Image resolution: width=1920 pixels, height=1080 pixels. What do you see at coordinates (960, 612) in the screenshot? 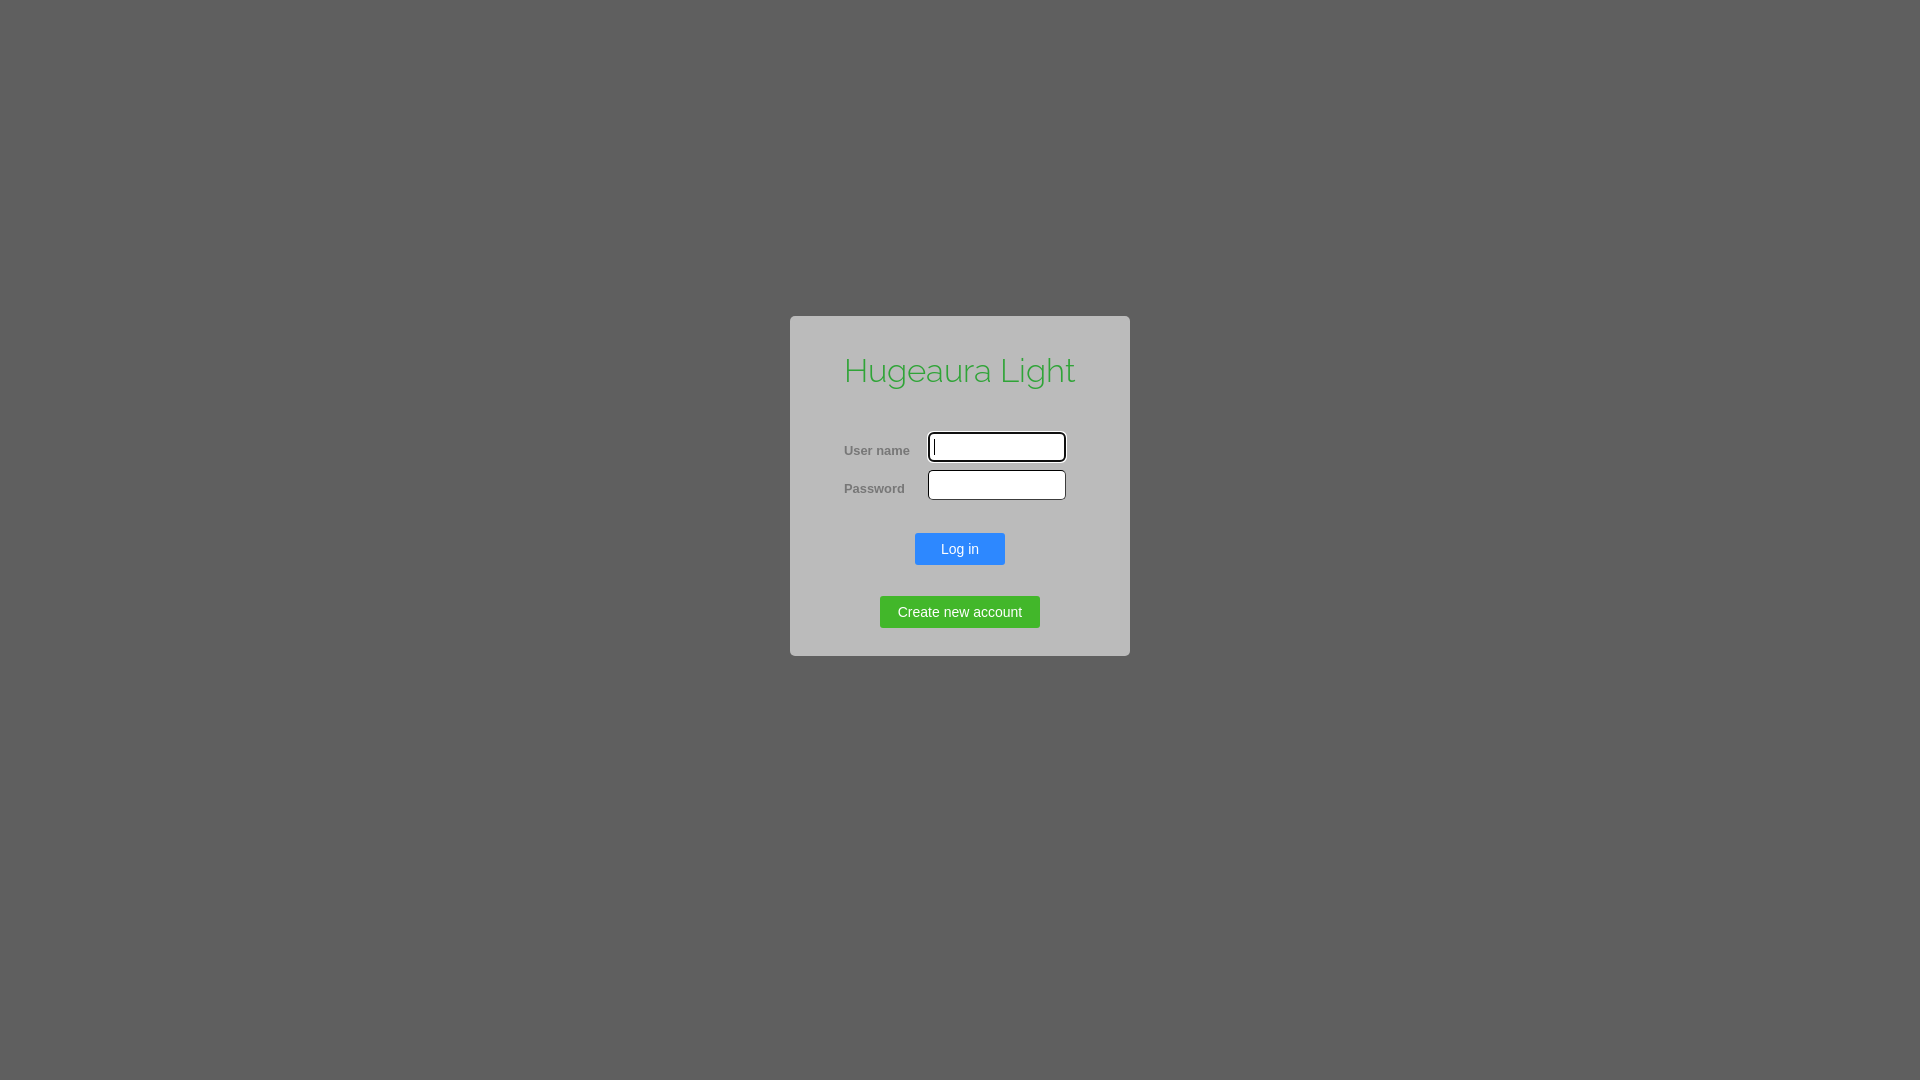
I see `Create new account` at bounding box center [960, 612].